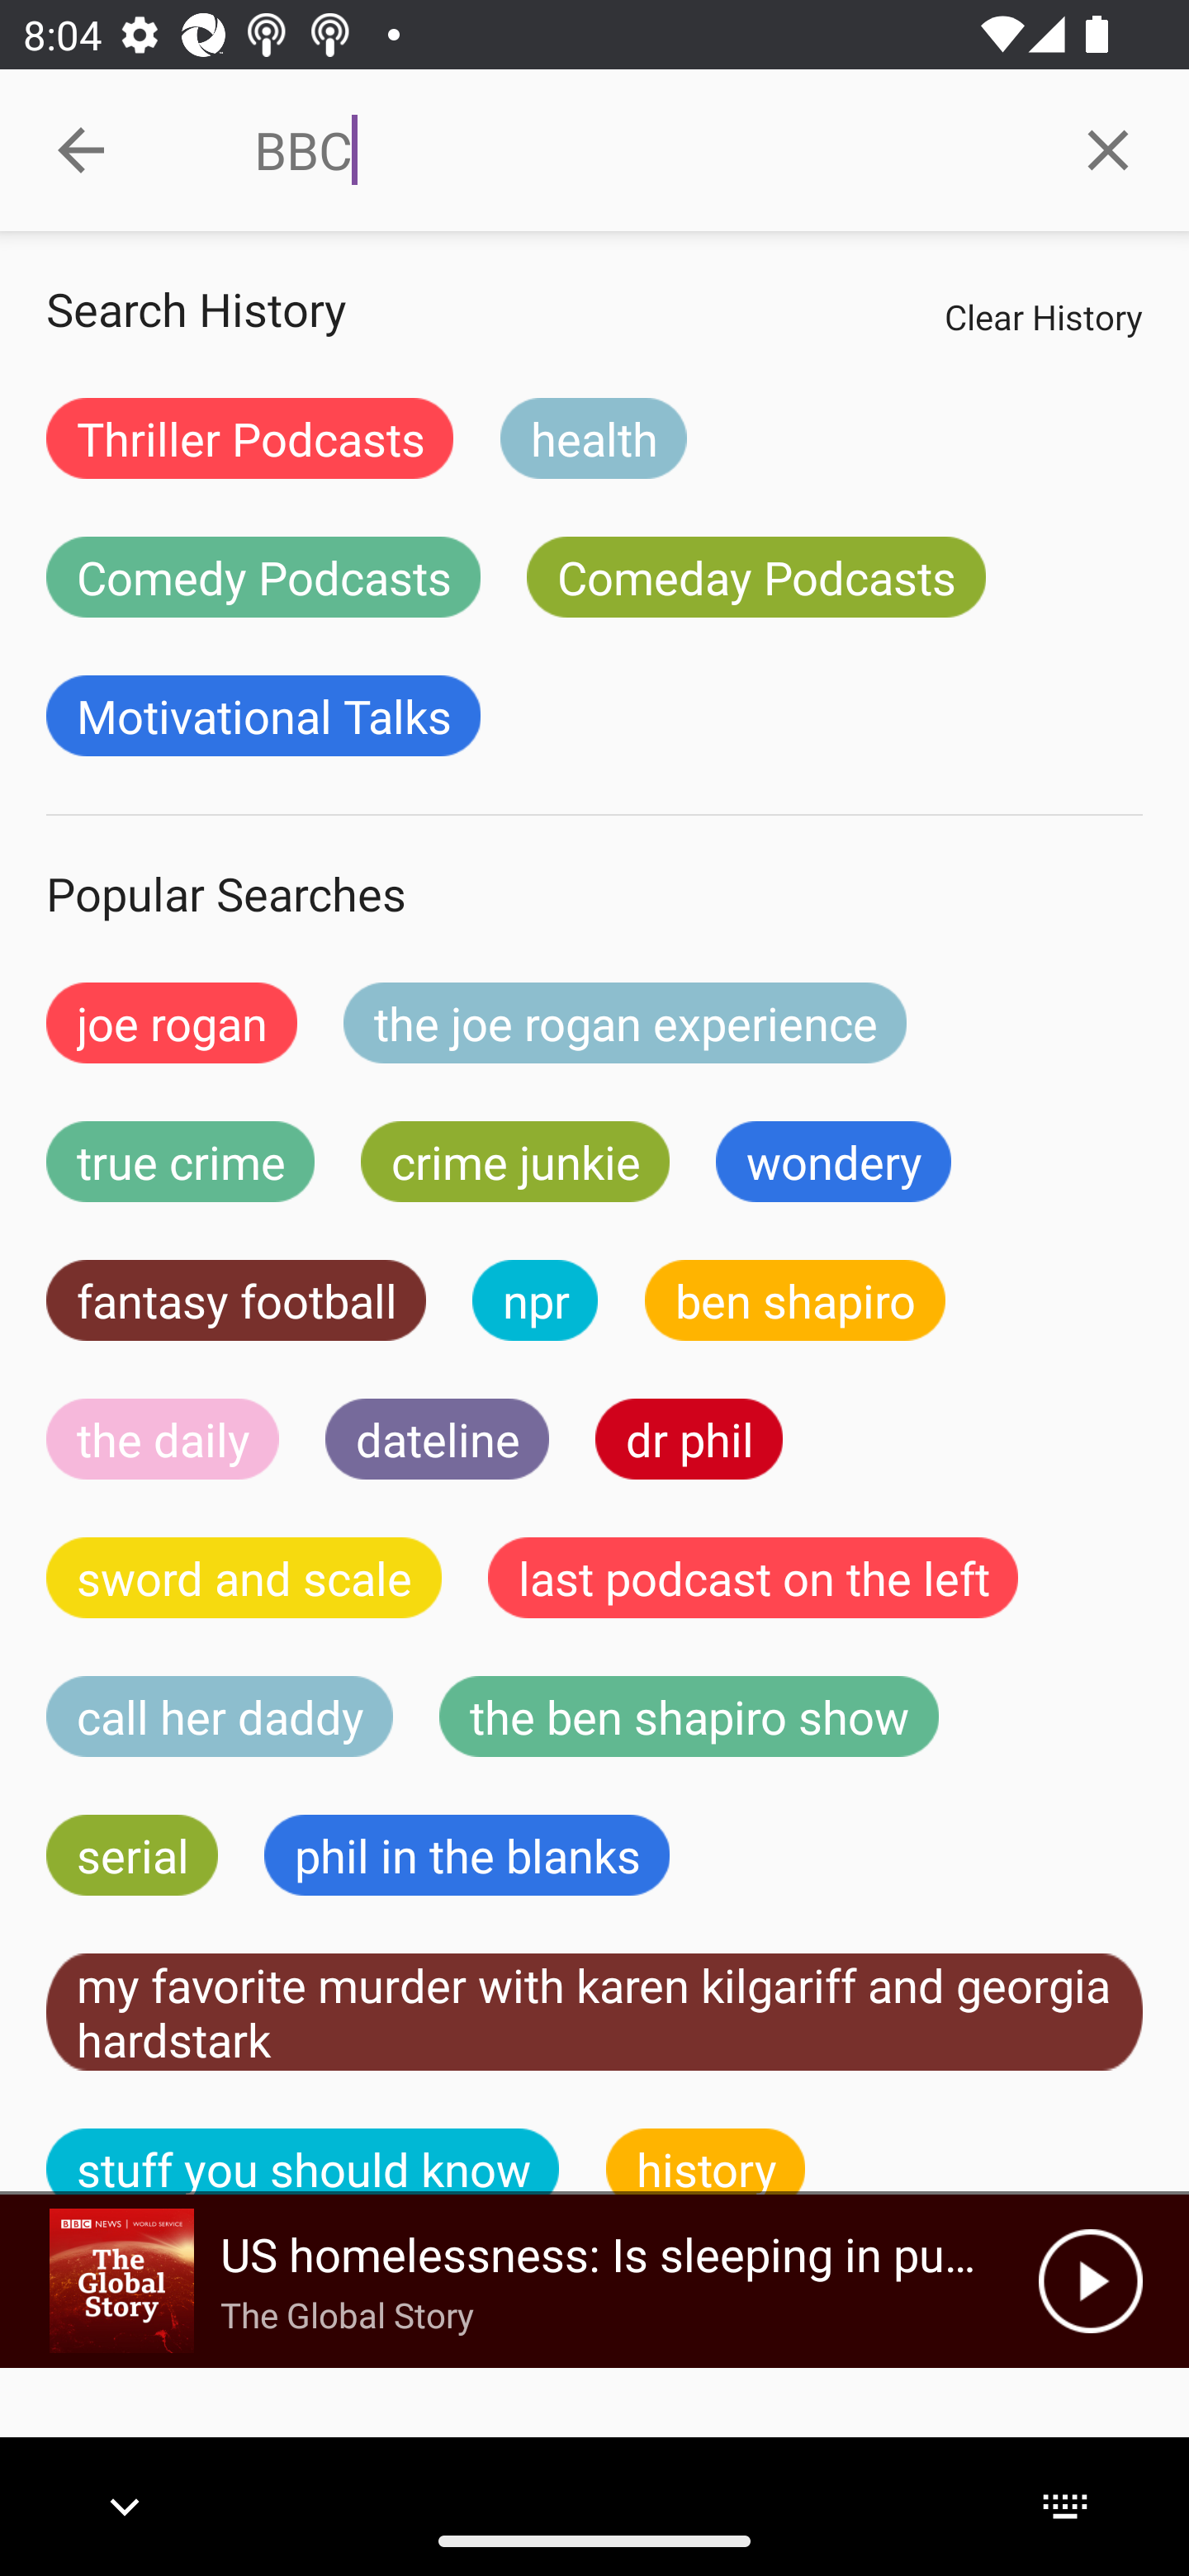 The image size is (1189, 2576). Describe the element at coordinates (1108, 149) in the screenshot. I see `Clear query` at that location.